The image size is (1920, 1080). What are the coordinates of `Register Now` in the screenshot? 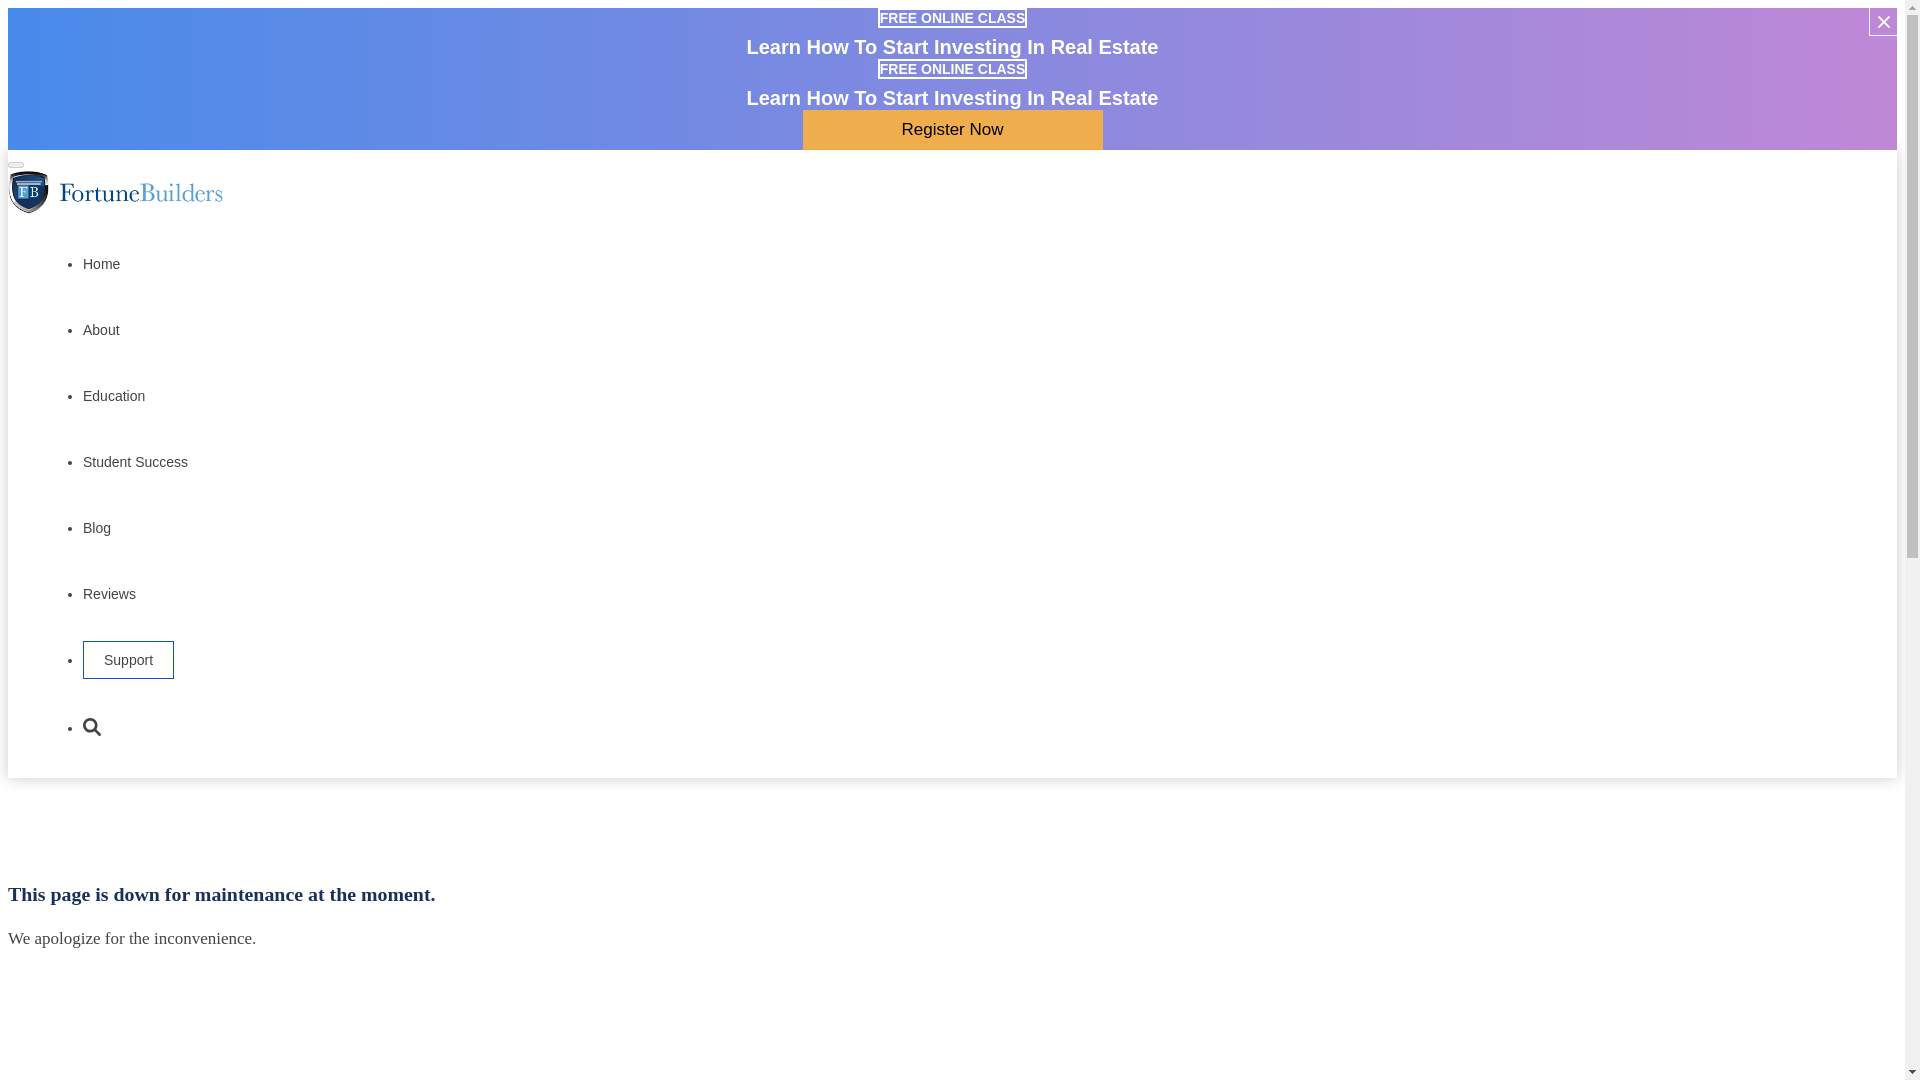 It's located at (952, 130).